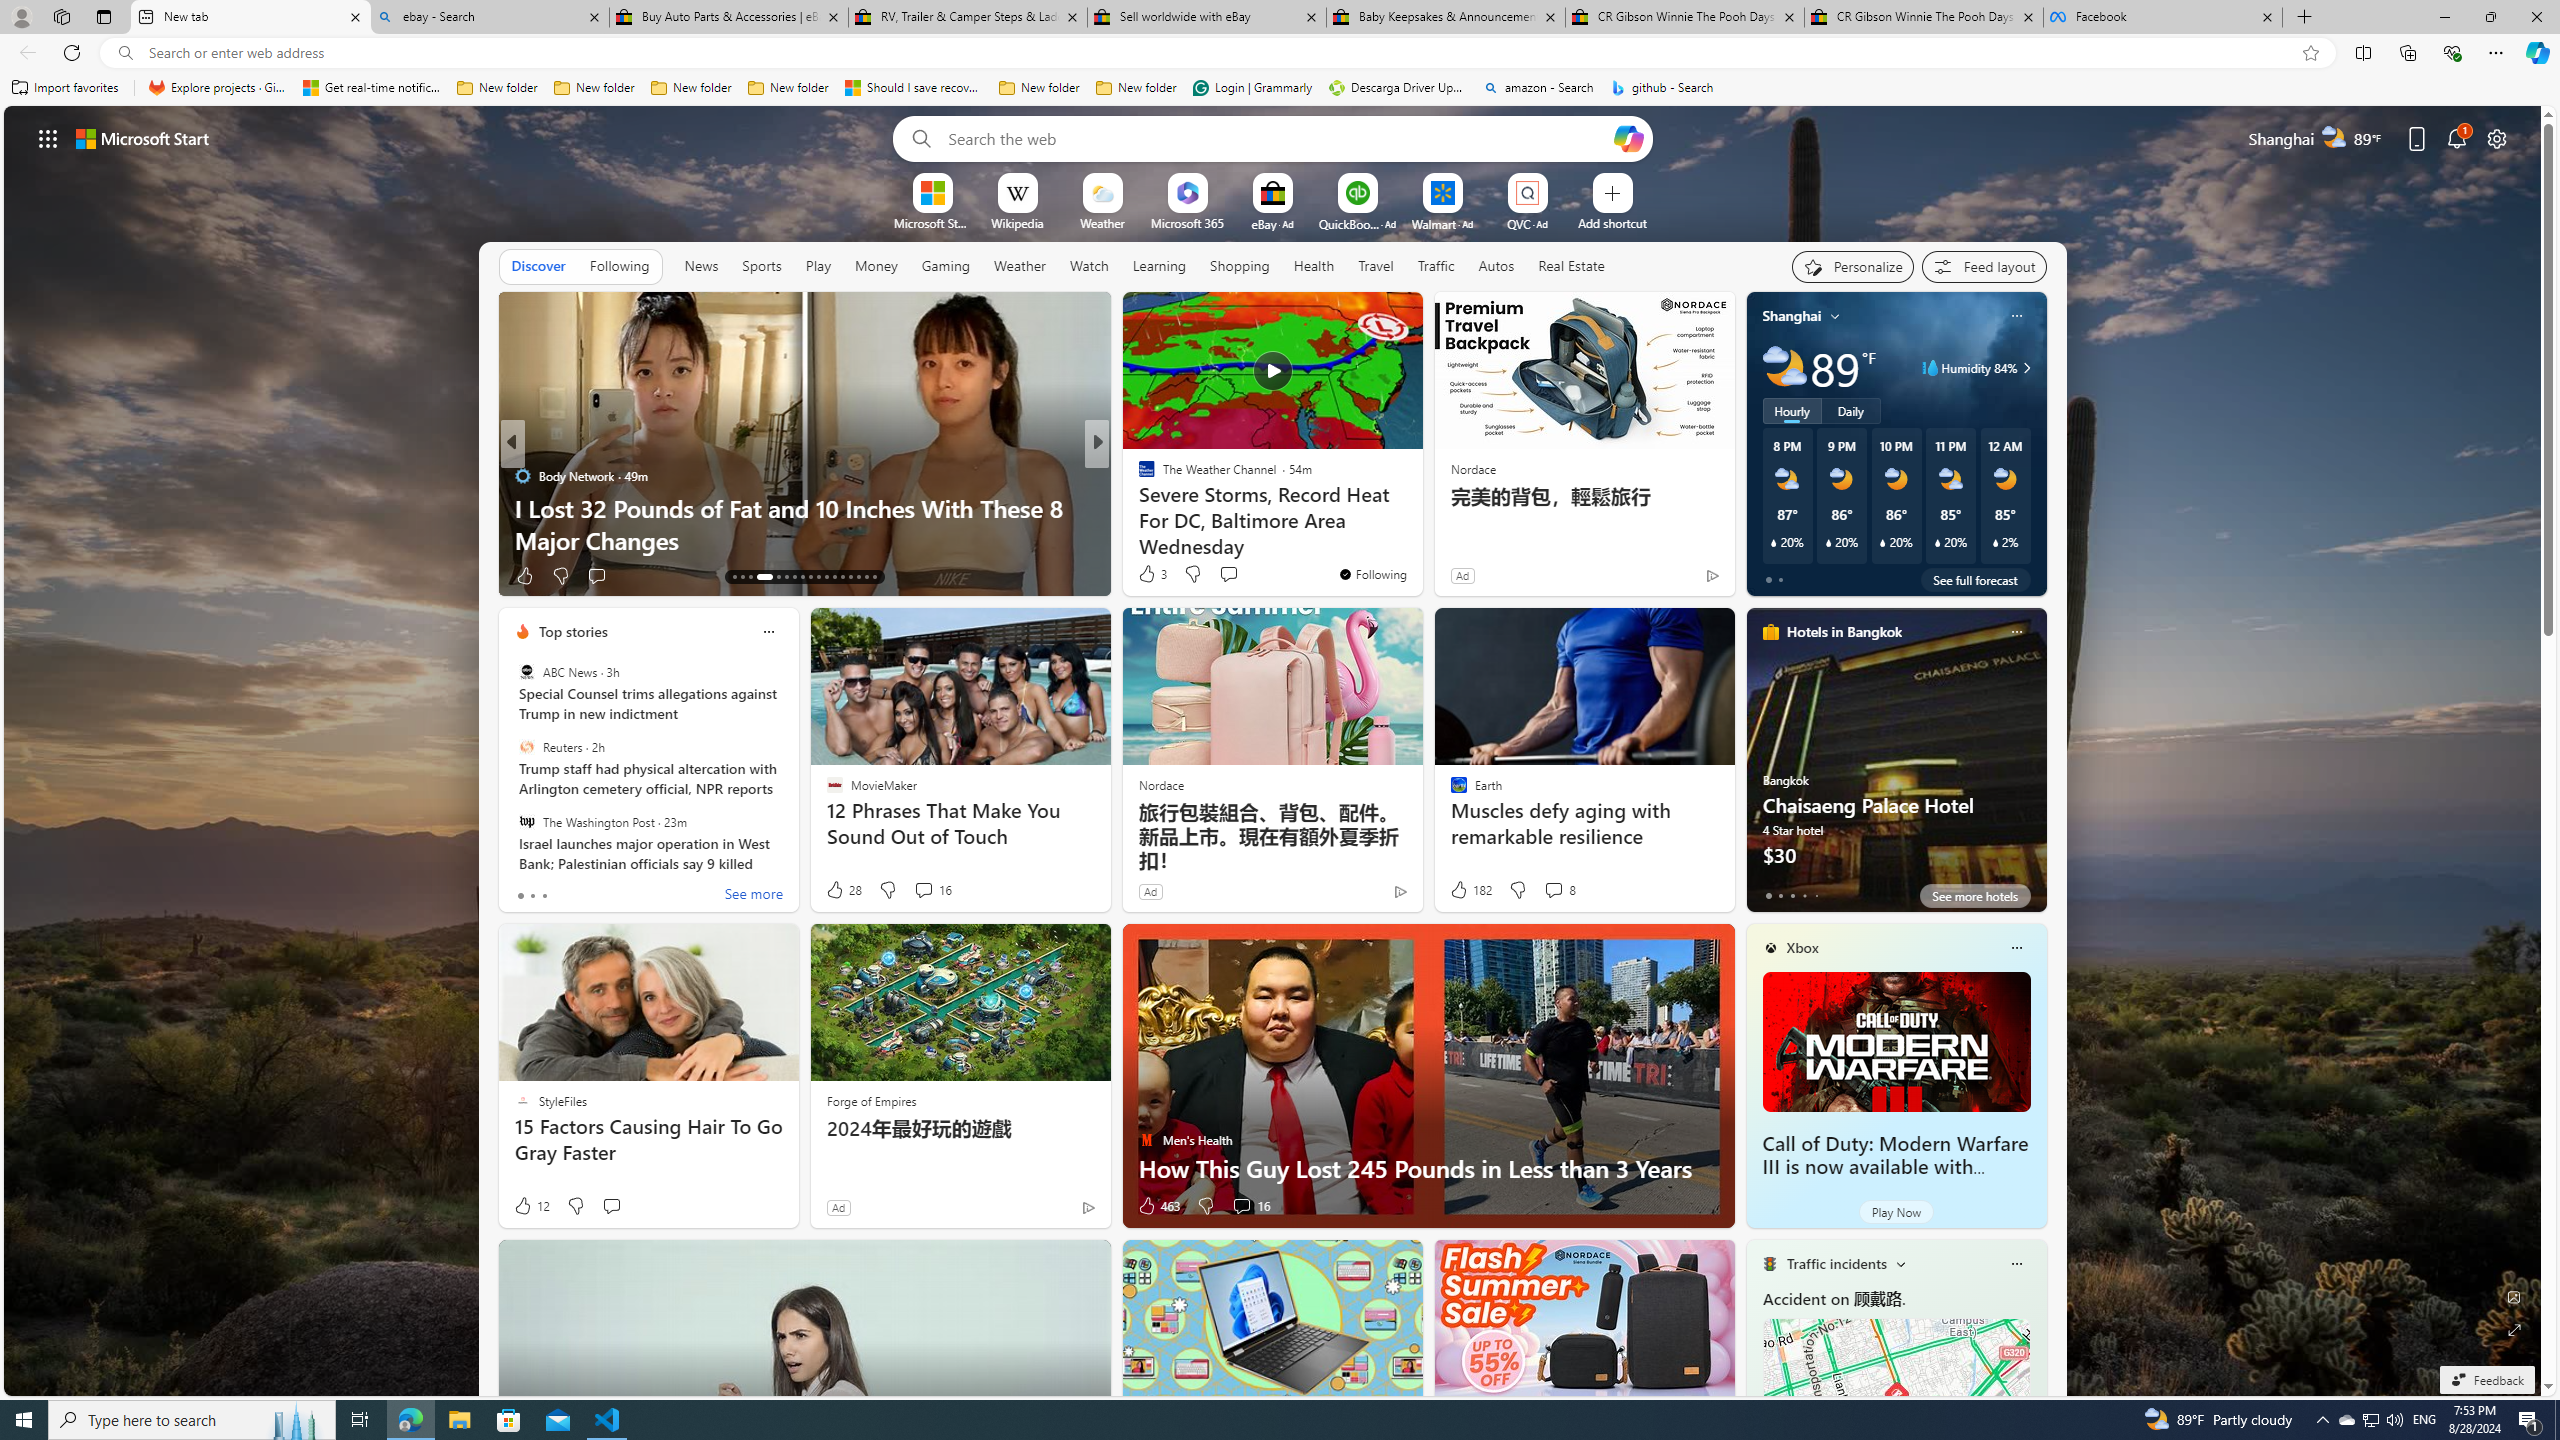 This screenshot has width=2560, height=1440. What do you see at coordinates (1419, 524) in the screenshot?
I see `How to get rid of body odor, according to medical experts` at bounding box center [1419, 524].